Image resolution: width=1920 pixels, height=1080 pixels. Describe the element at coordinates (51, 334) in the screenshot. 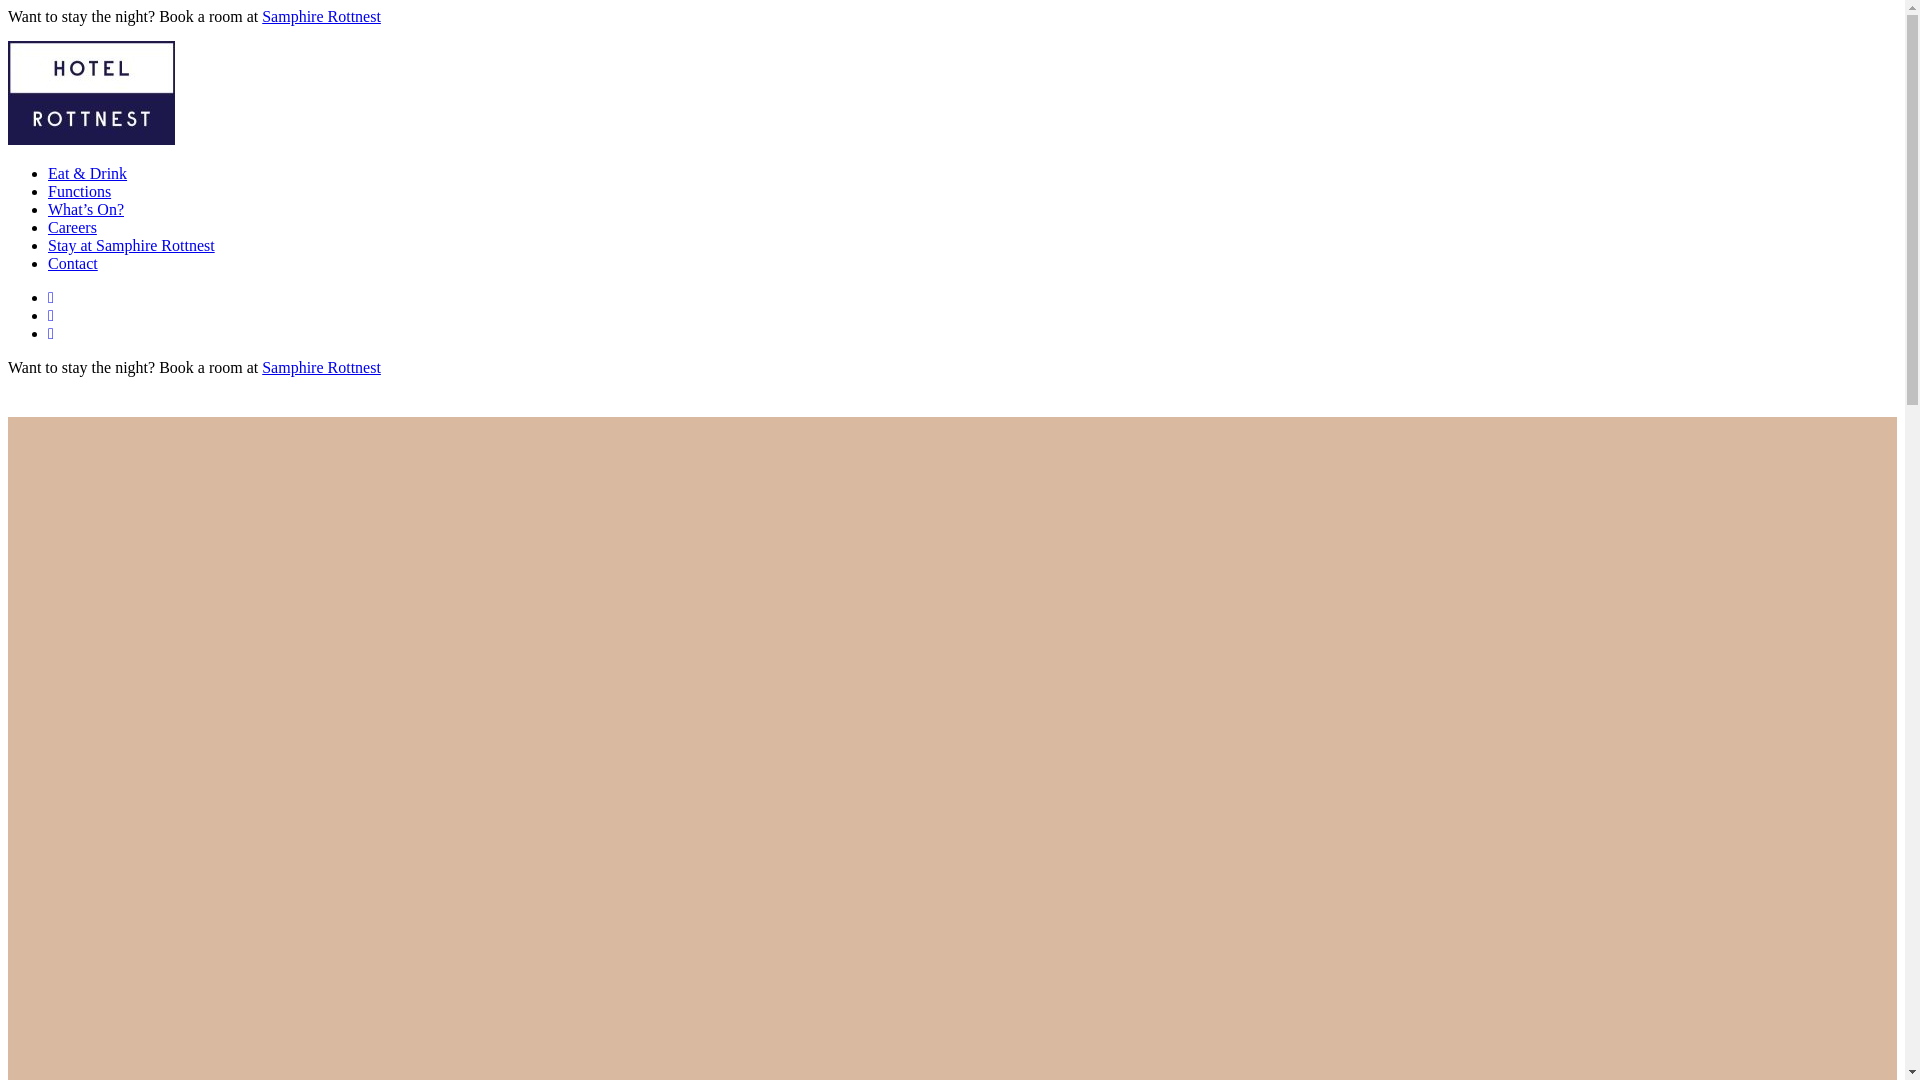

I see `Tripadvisor` at that location.